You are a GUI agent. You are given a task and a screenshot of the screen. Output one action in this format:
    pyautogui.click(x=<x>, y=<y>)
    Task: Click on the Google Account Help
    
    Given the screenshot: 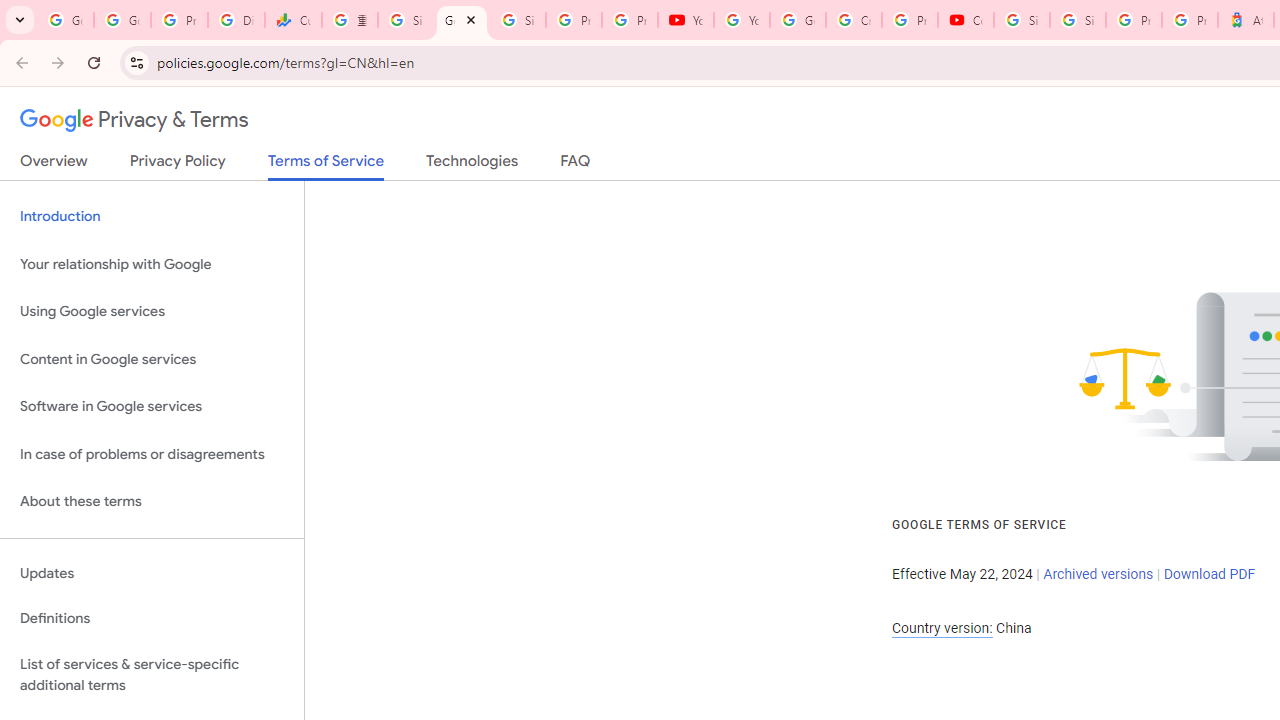 What is the action you would take?
    pyautogui.click(x=798, y=20)
    